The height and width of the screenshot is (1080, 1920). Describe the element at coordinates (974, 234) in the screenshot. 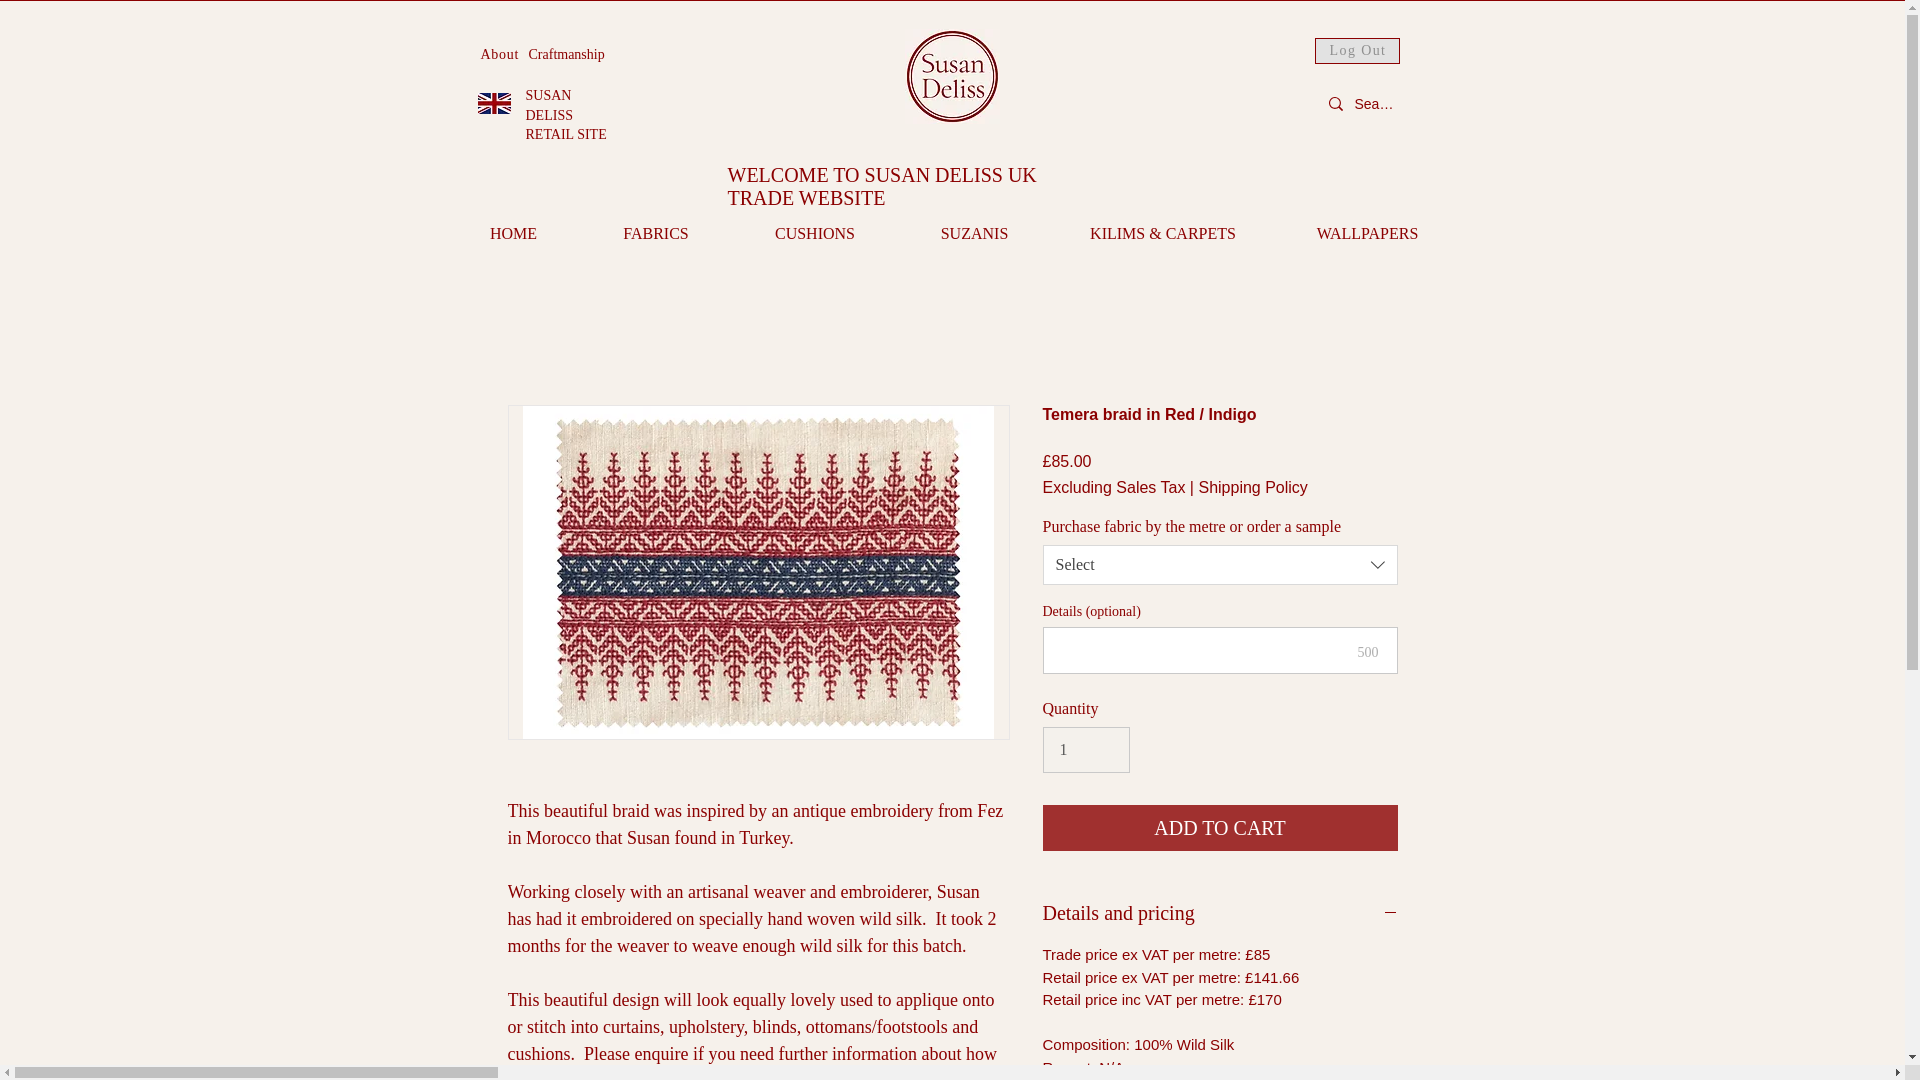

I see `Craftmanship` at that location.